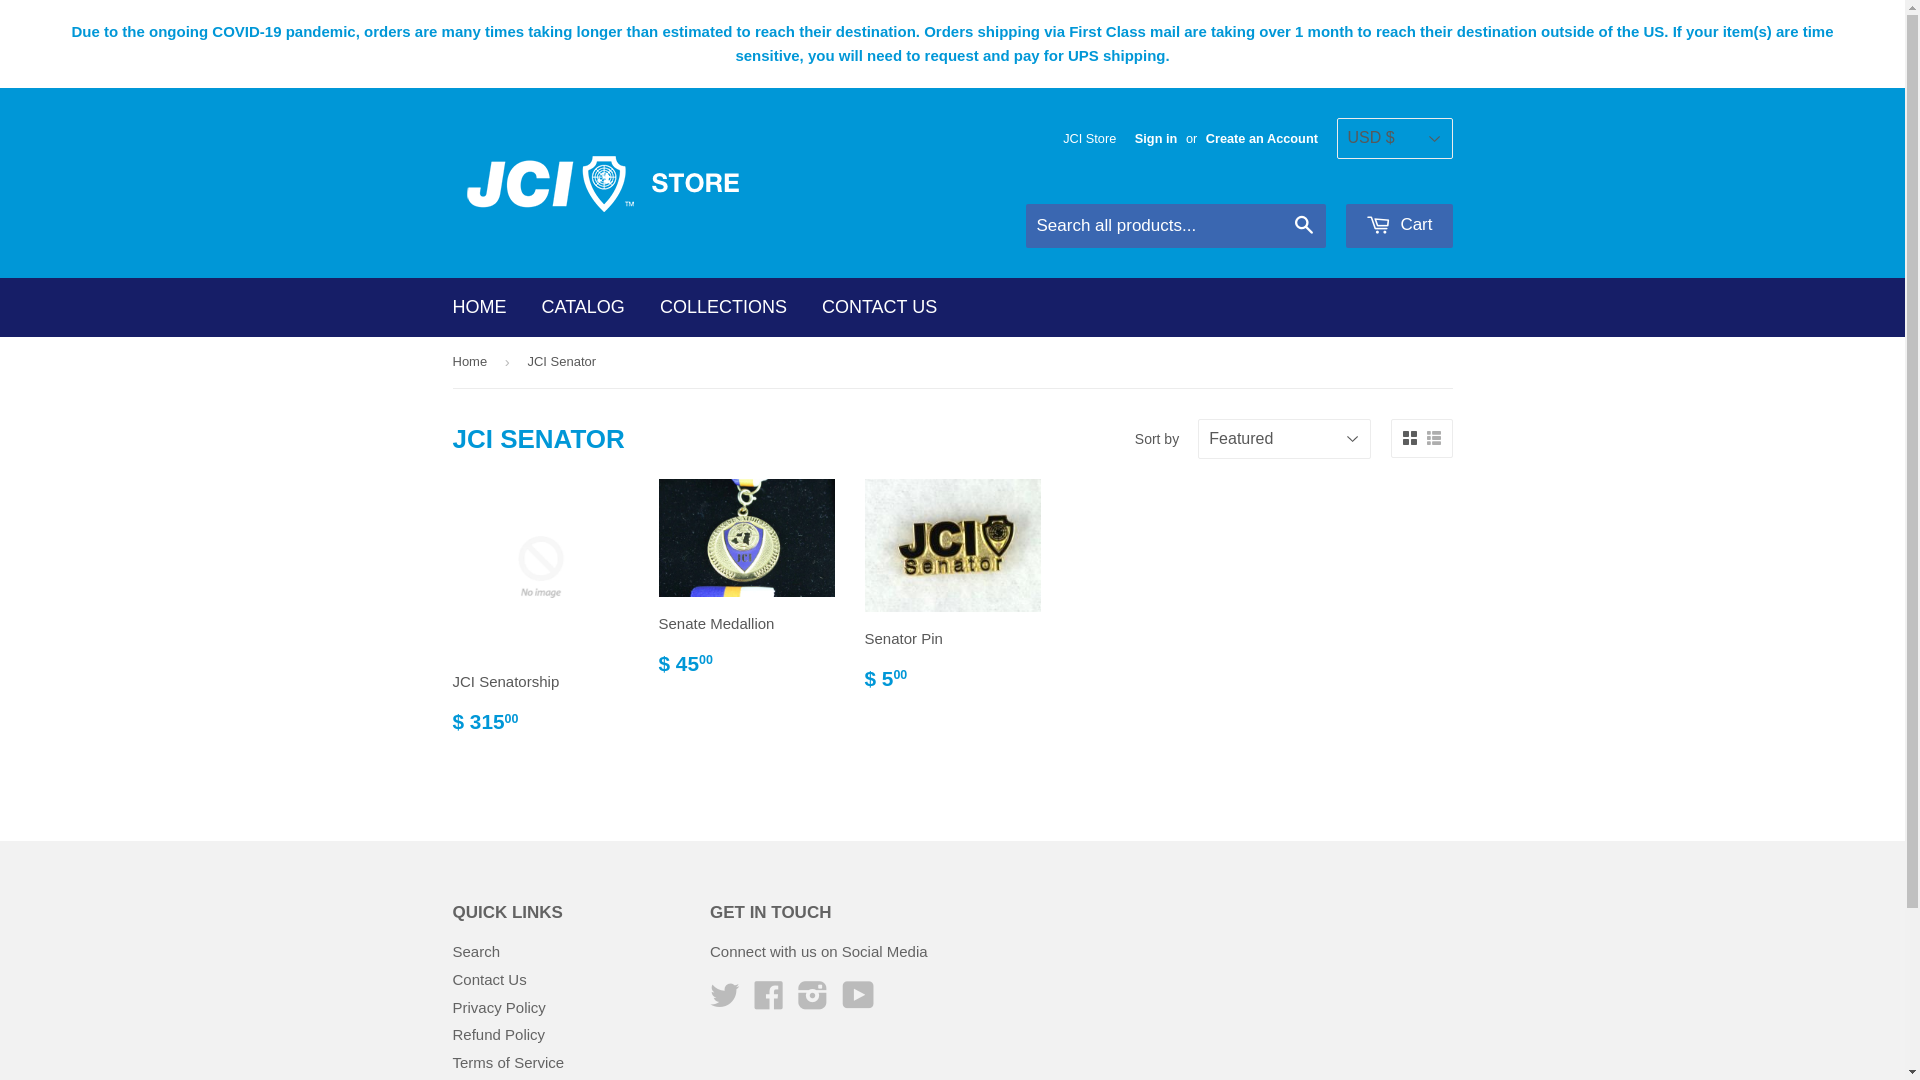  What do you see at coordinates (476, 952) in the screenshot?
I see `Search` at bounding box center [476, 952].